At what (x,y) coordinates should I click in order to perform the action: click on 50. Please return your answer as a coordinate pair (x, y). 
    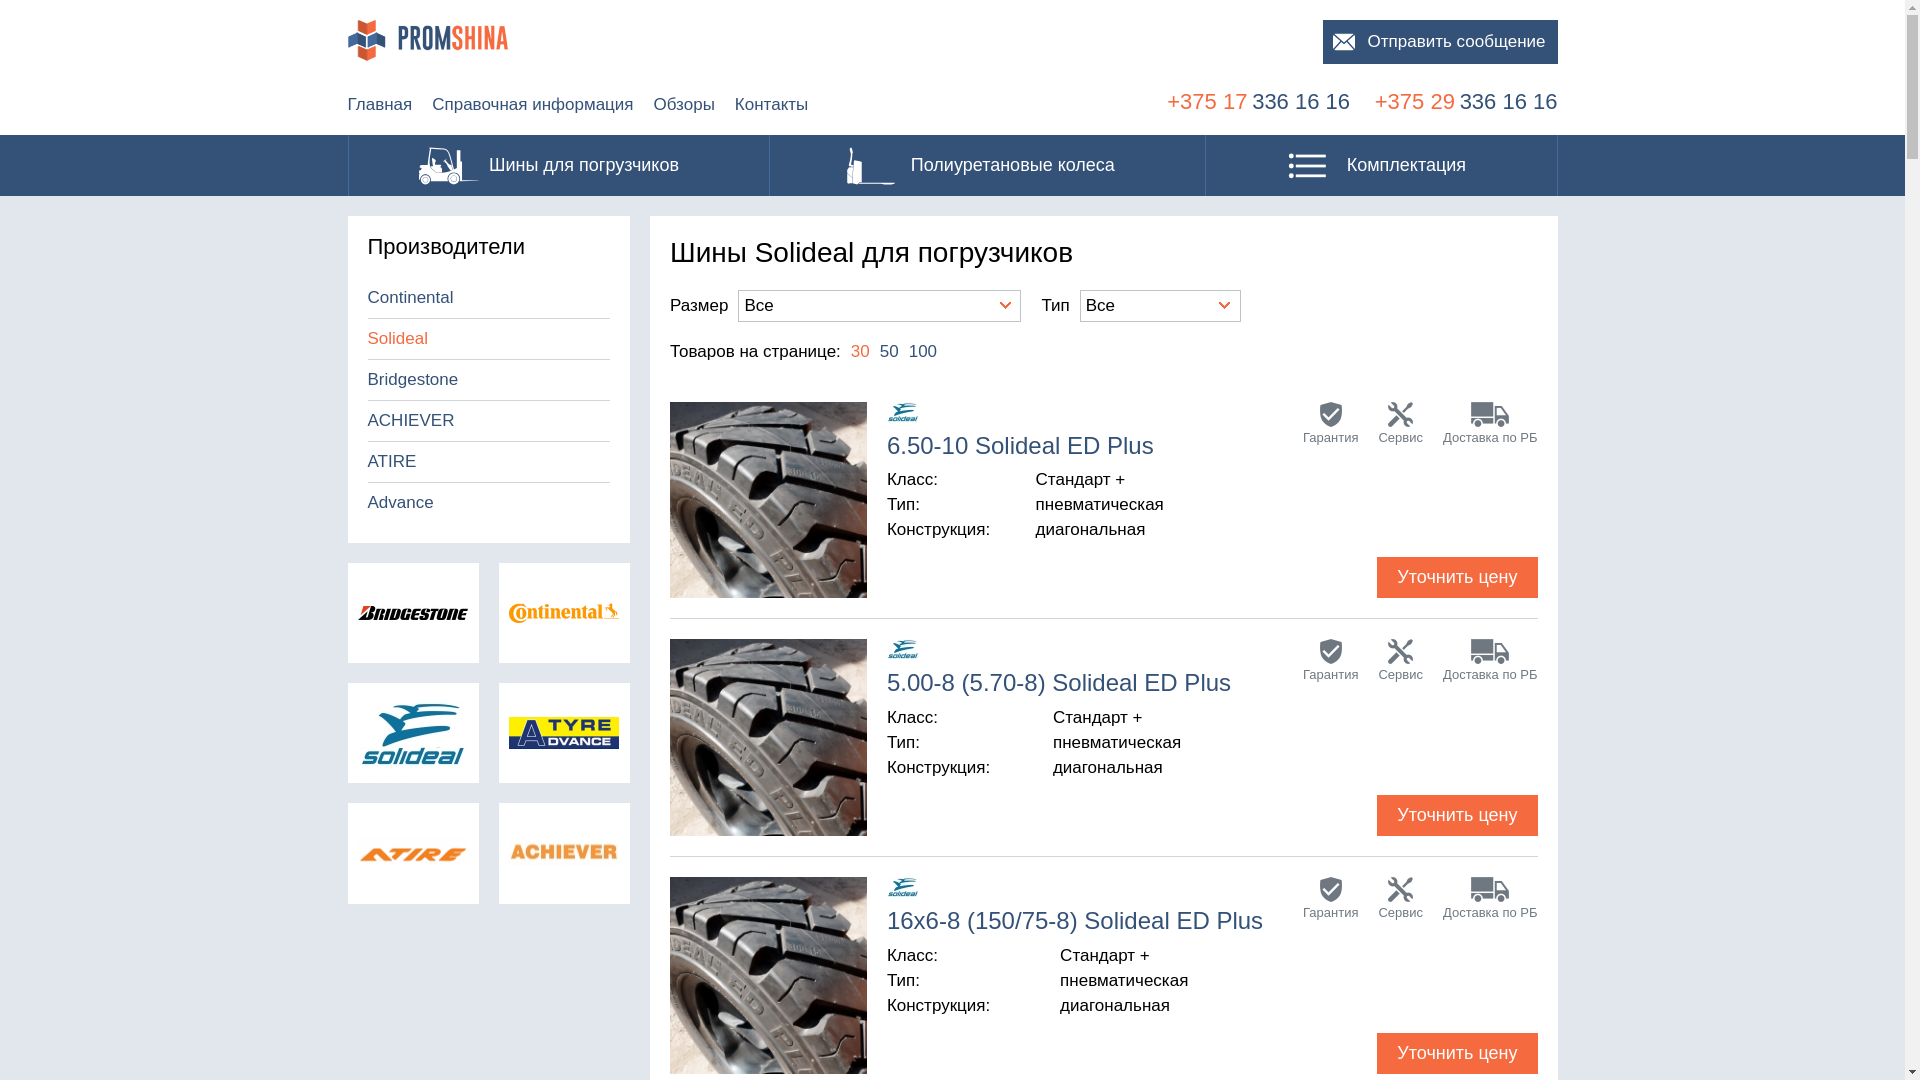
    Looking at the image, I should click on (890, 352).